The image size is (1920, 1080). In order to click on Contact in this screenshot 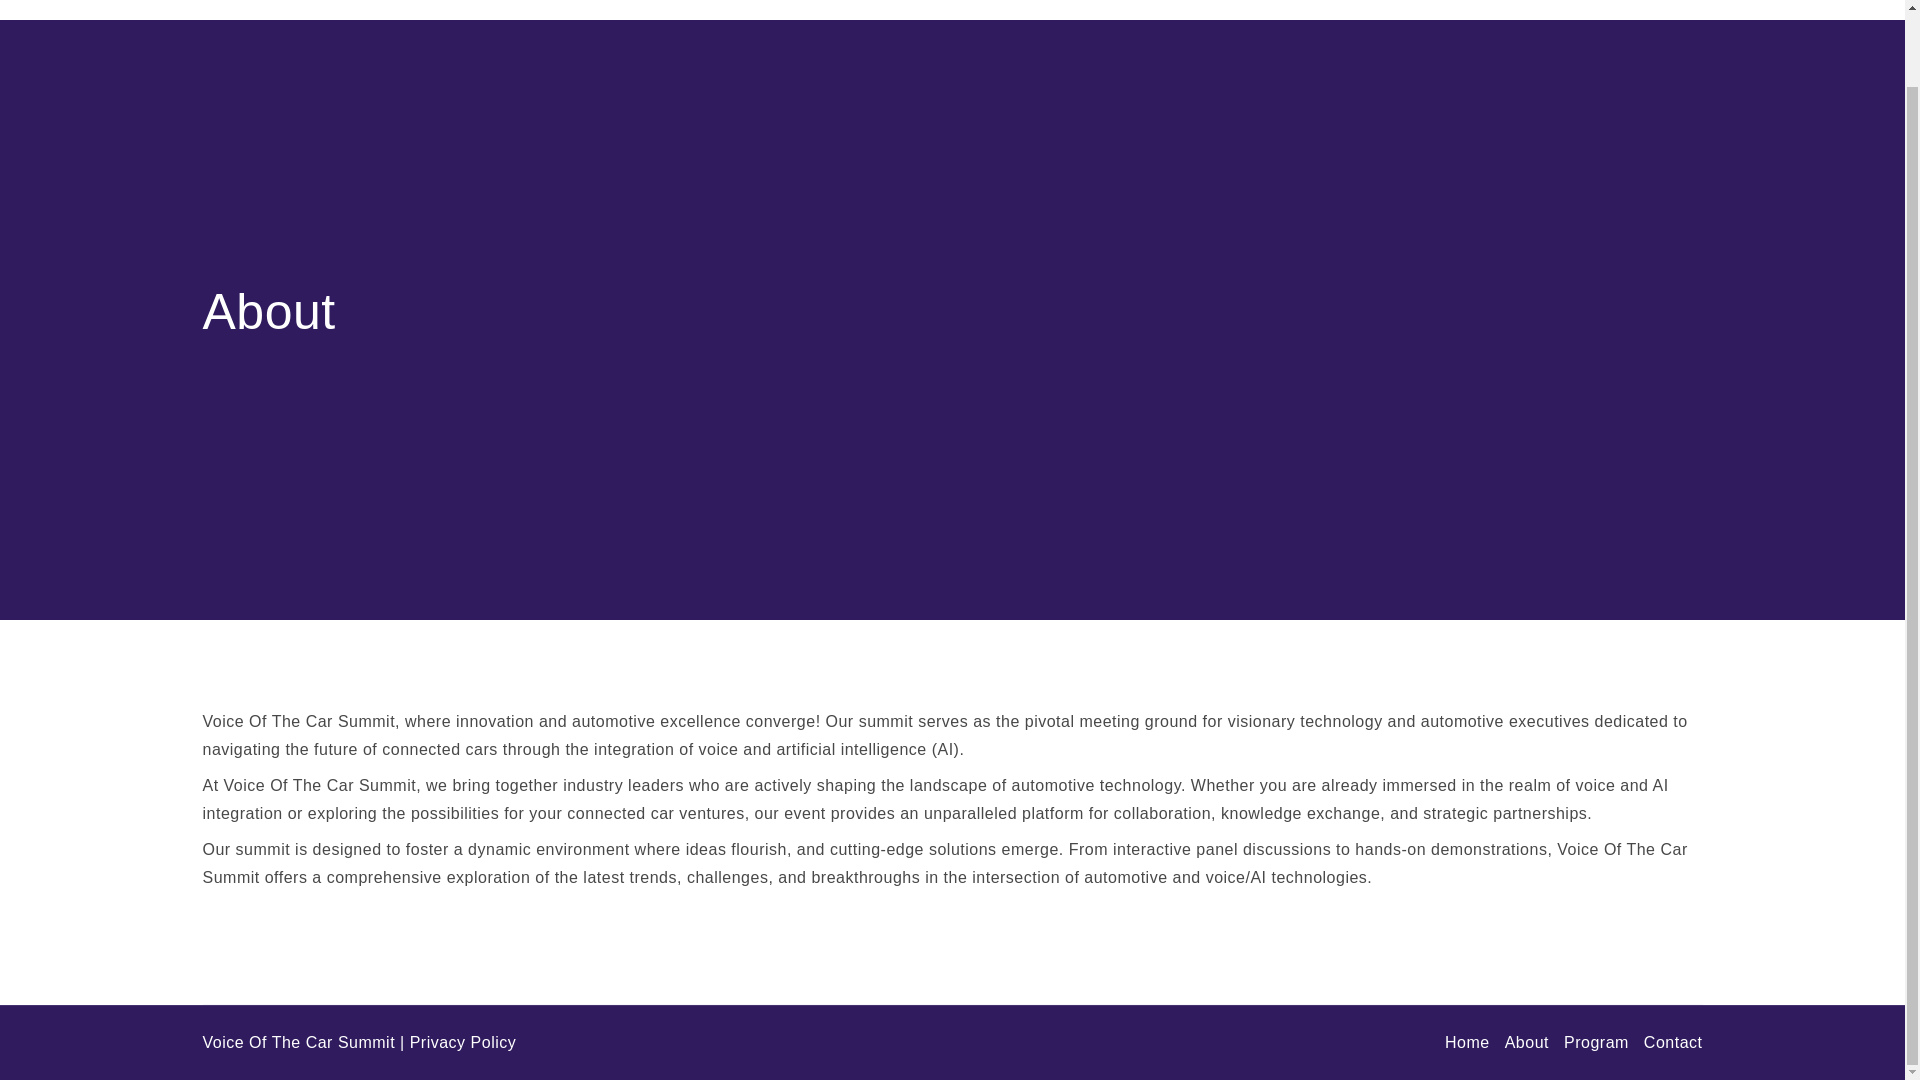, I will do `click(1673, 1042)`.